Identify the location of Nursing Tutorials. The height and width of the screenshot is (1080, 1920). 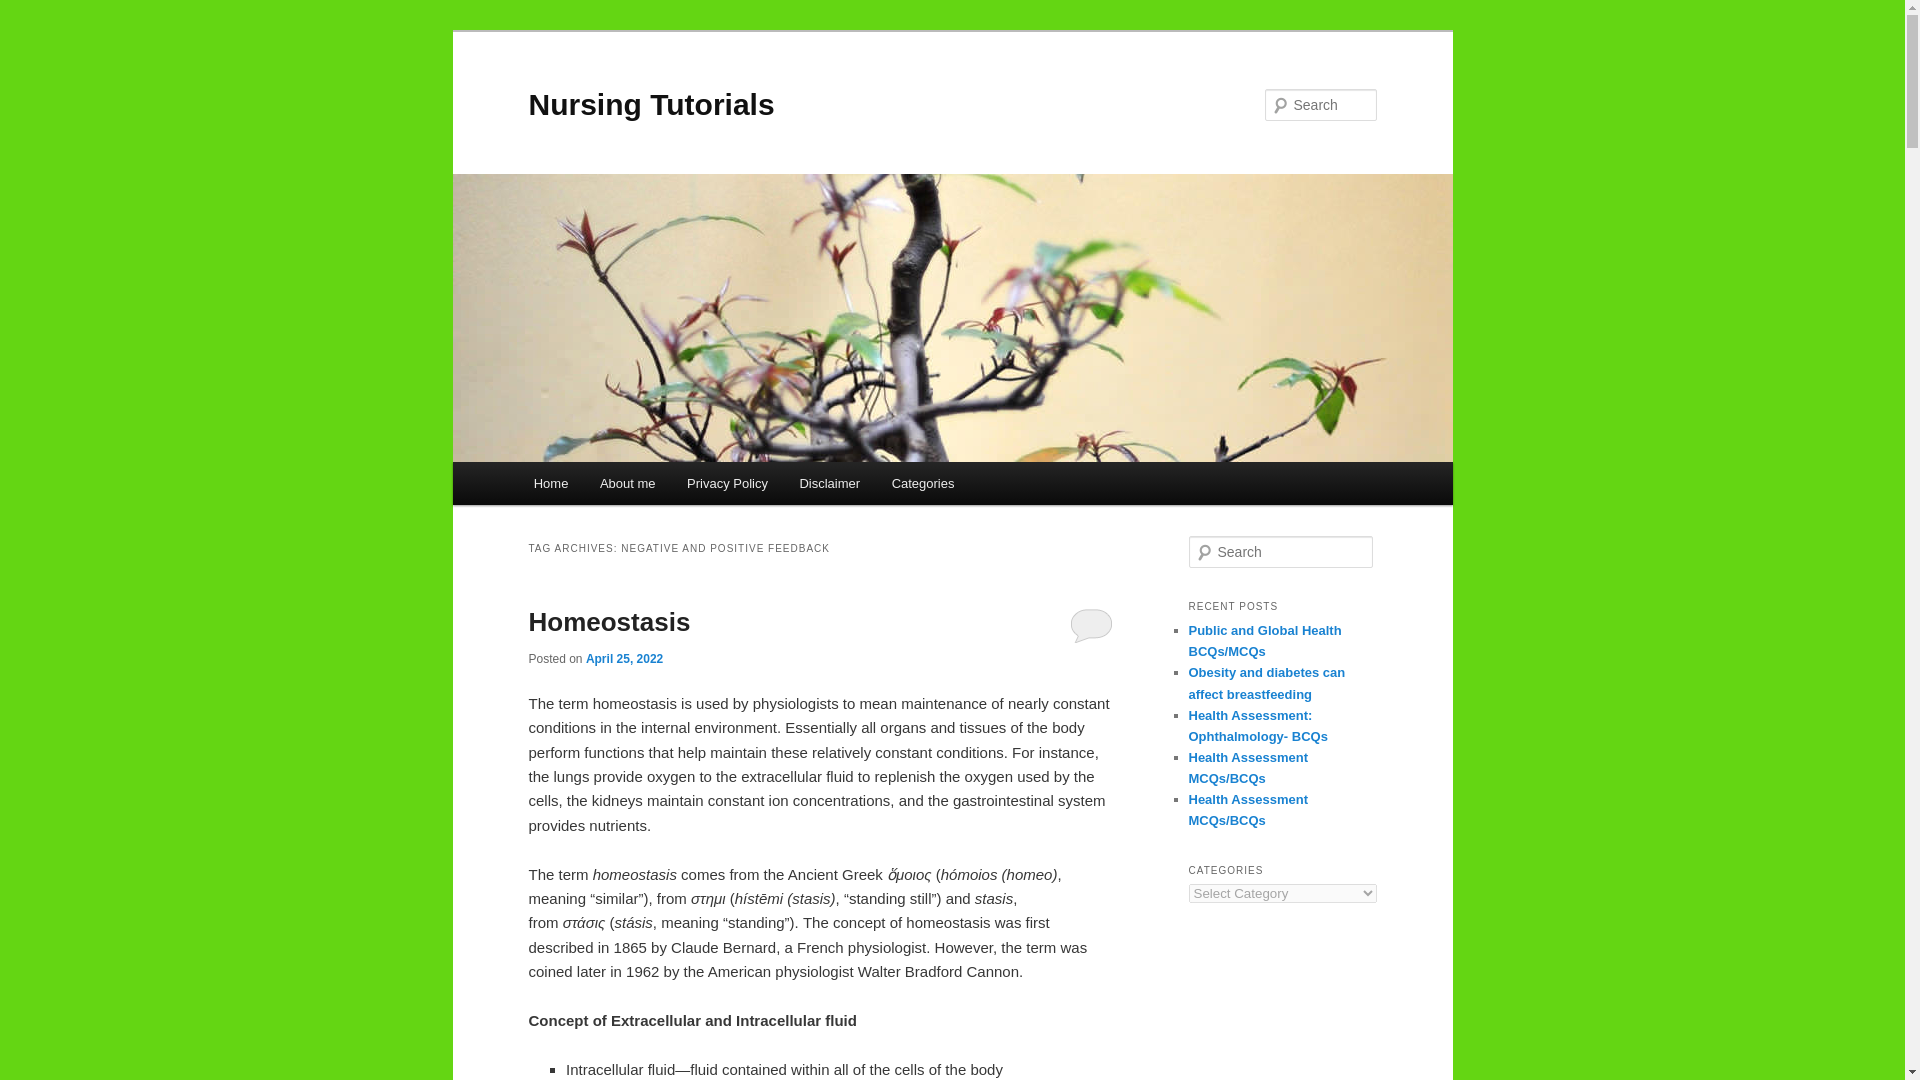
(650, 104).